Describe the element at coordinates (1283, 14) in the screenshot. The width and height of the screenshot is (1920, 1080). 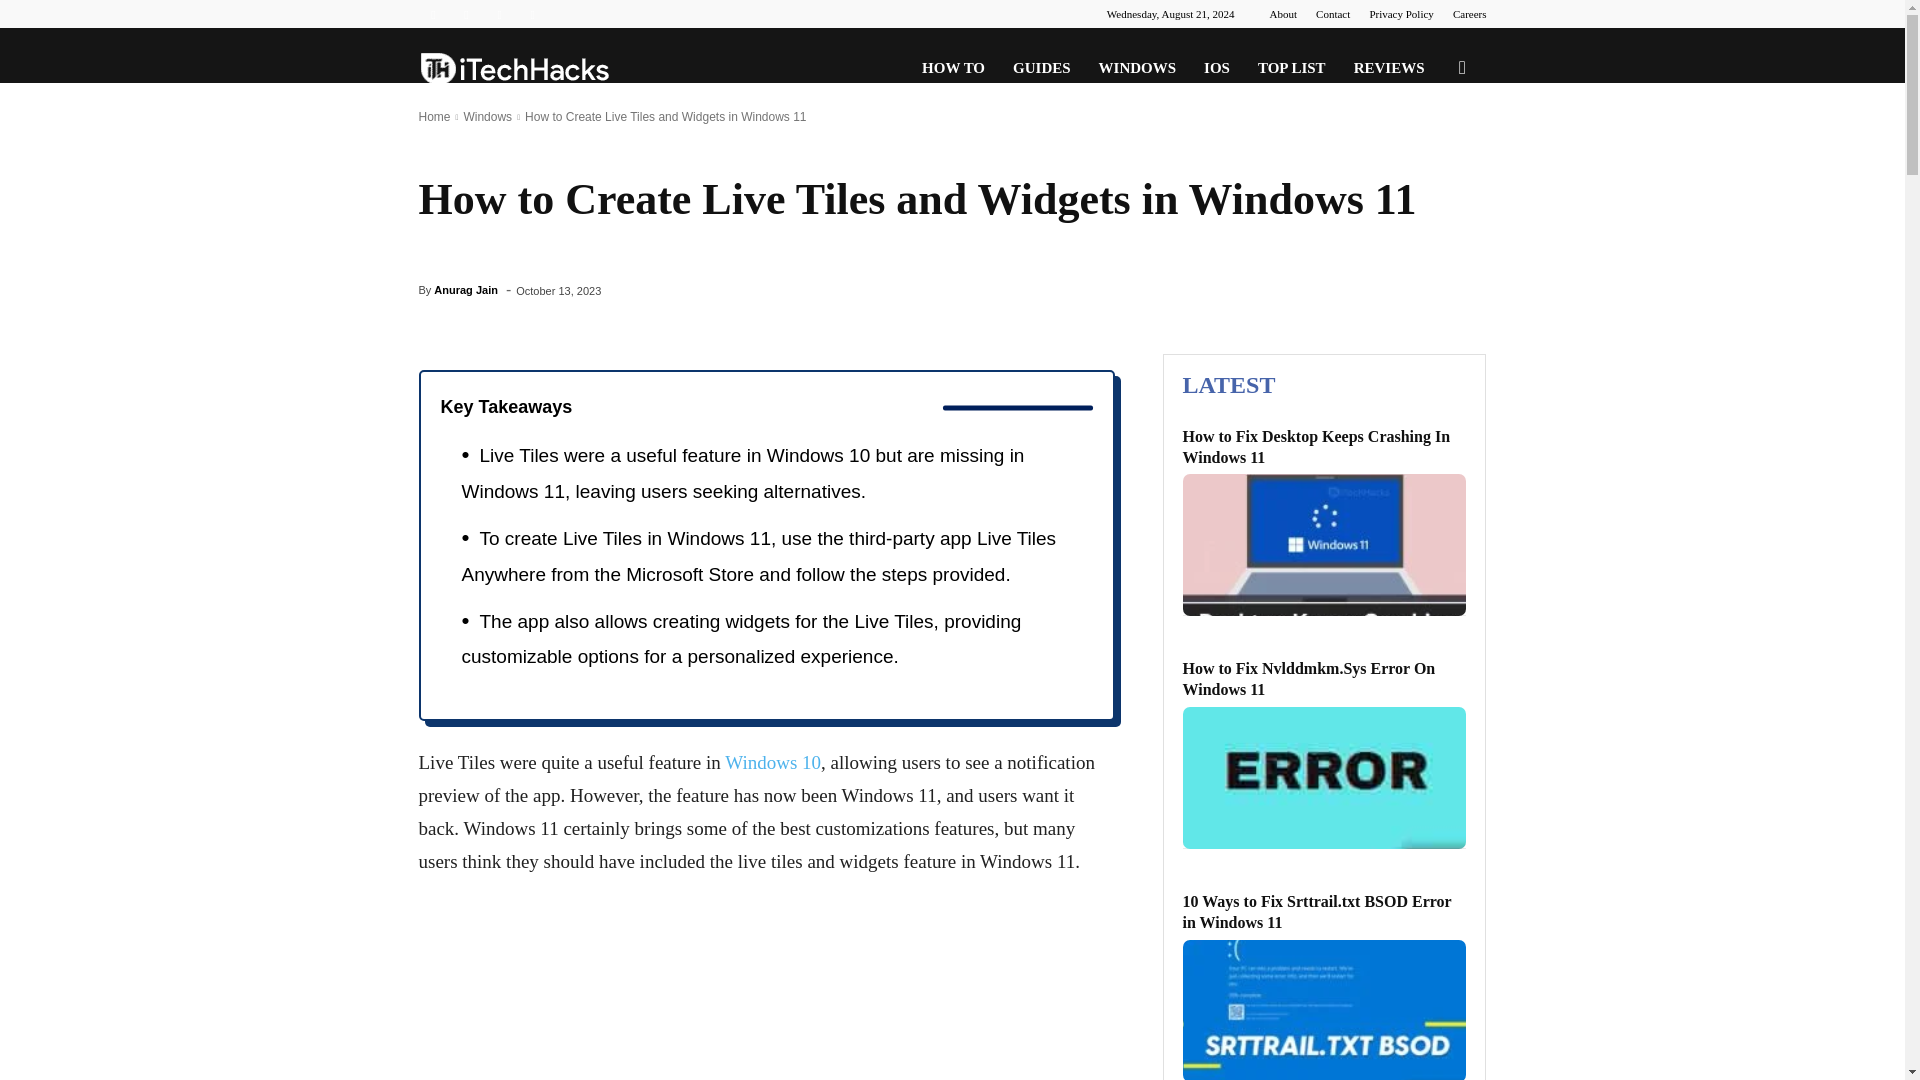
I see `About` at that location.